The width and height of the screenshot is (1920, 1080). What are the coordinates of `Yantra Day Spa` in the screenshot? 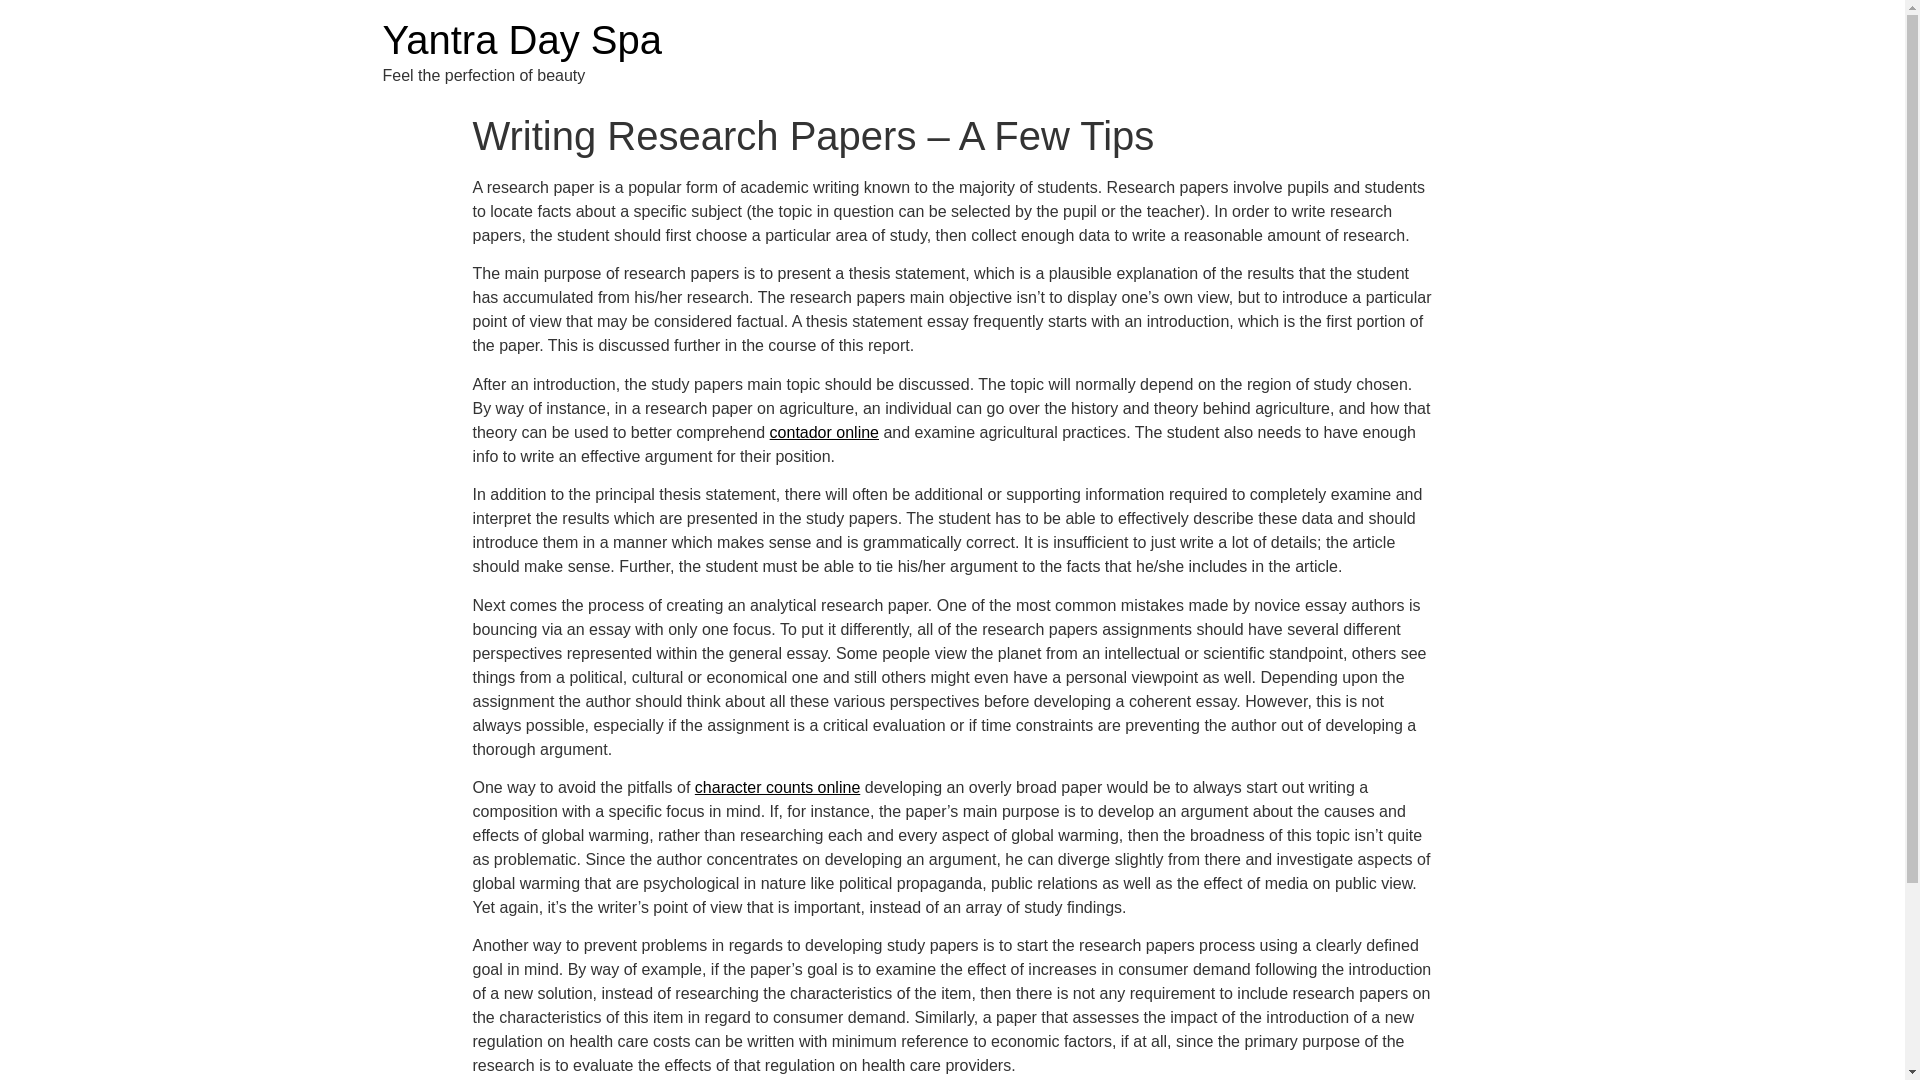 It's located at (521, 40).